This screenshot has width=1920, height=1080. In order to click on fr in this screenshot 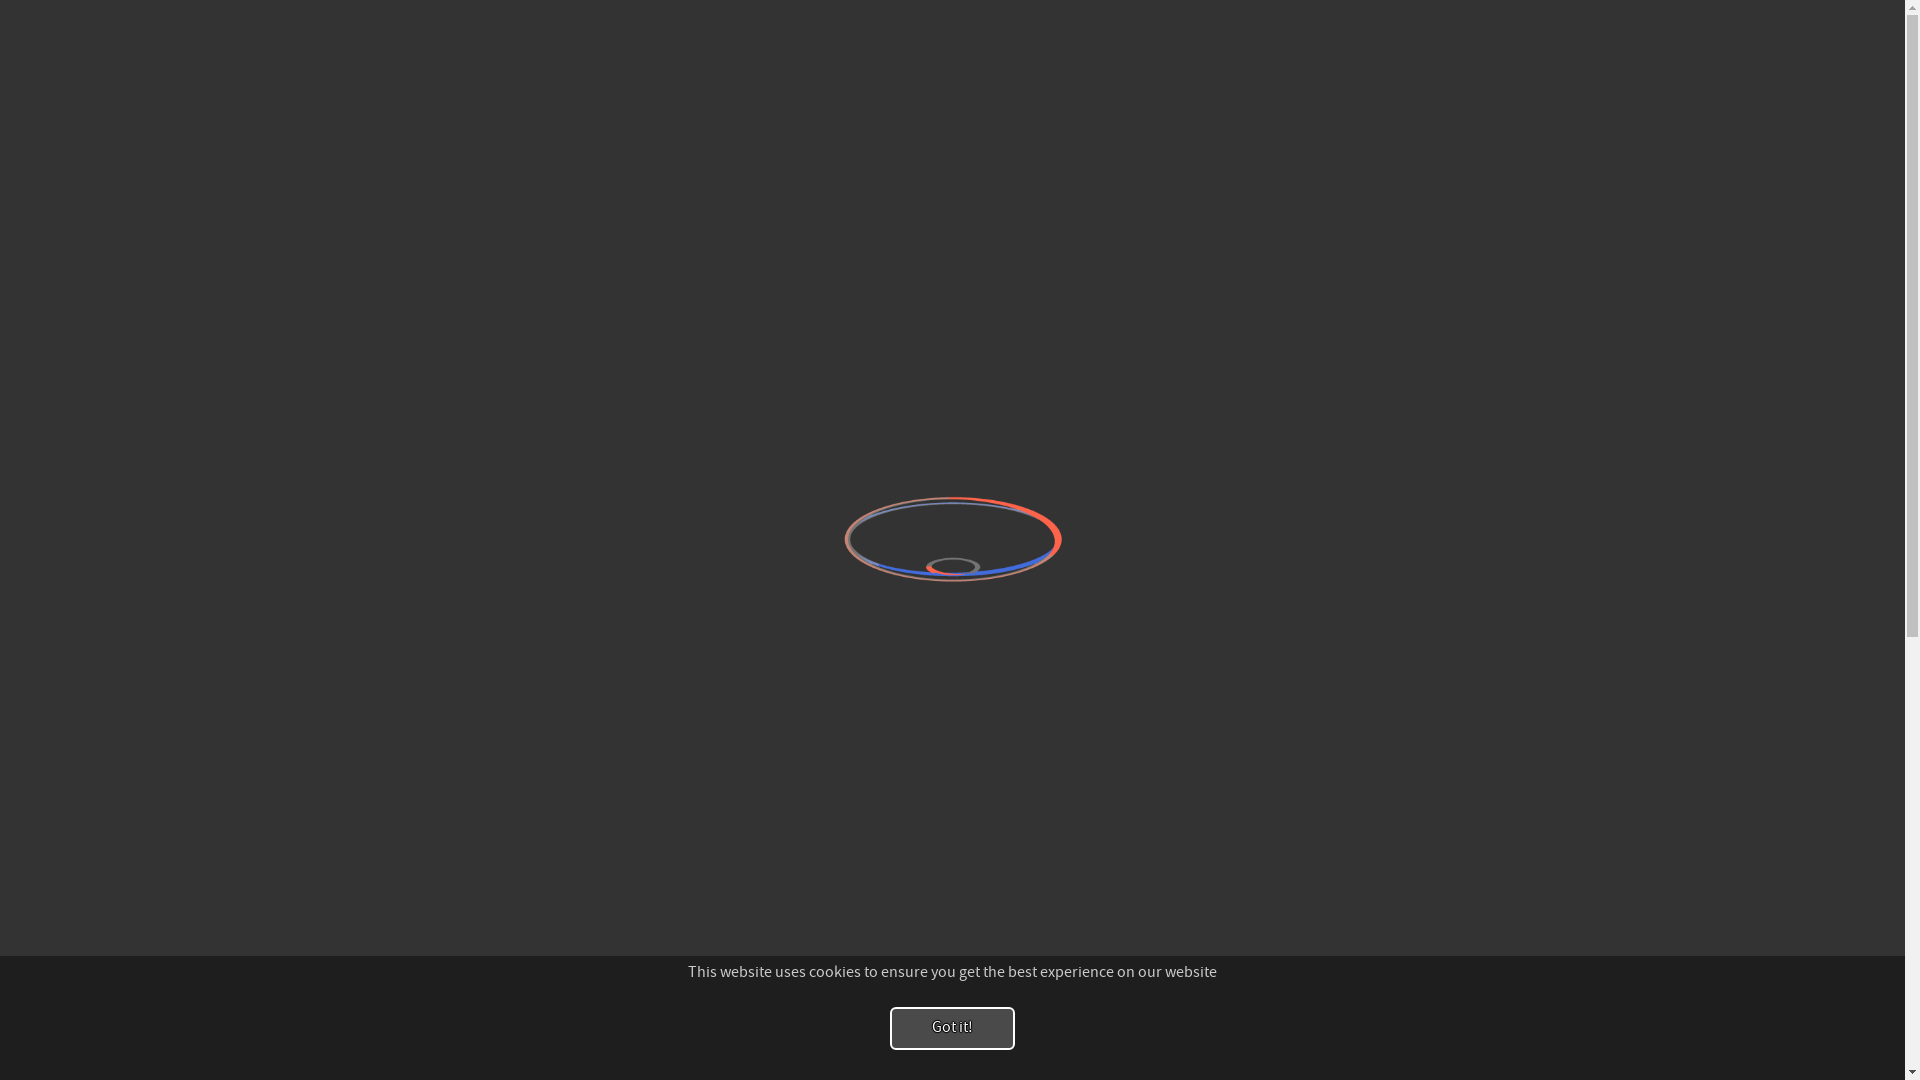, I will do `click(570, 117)`.